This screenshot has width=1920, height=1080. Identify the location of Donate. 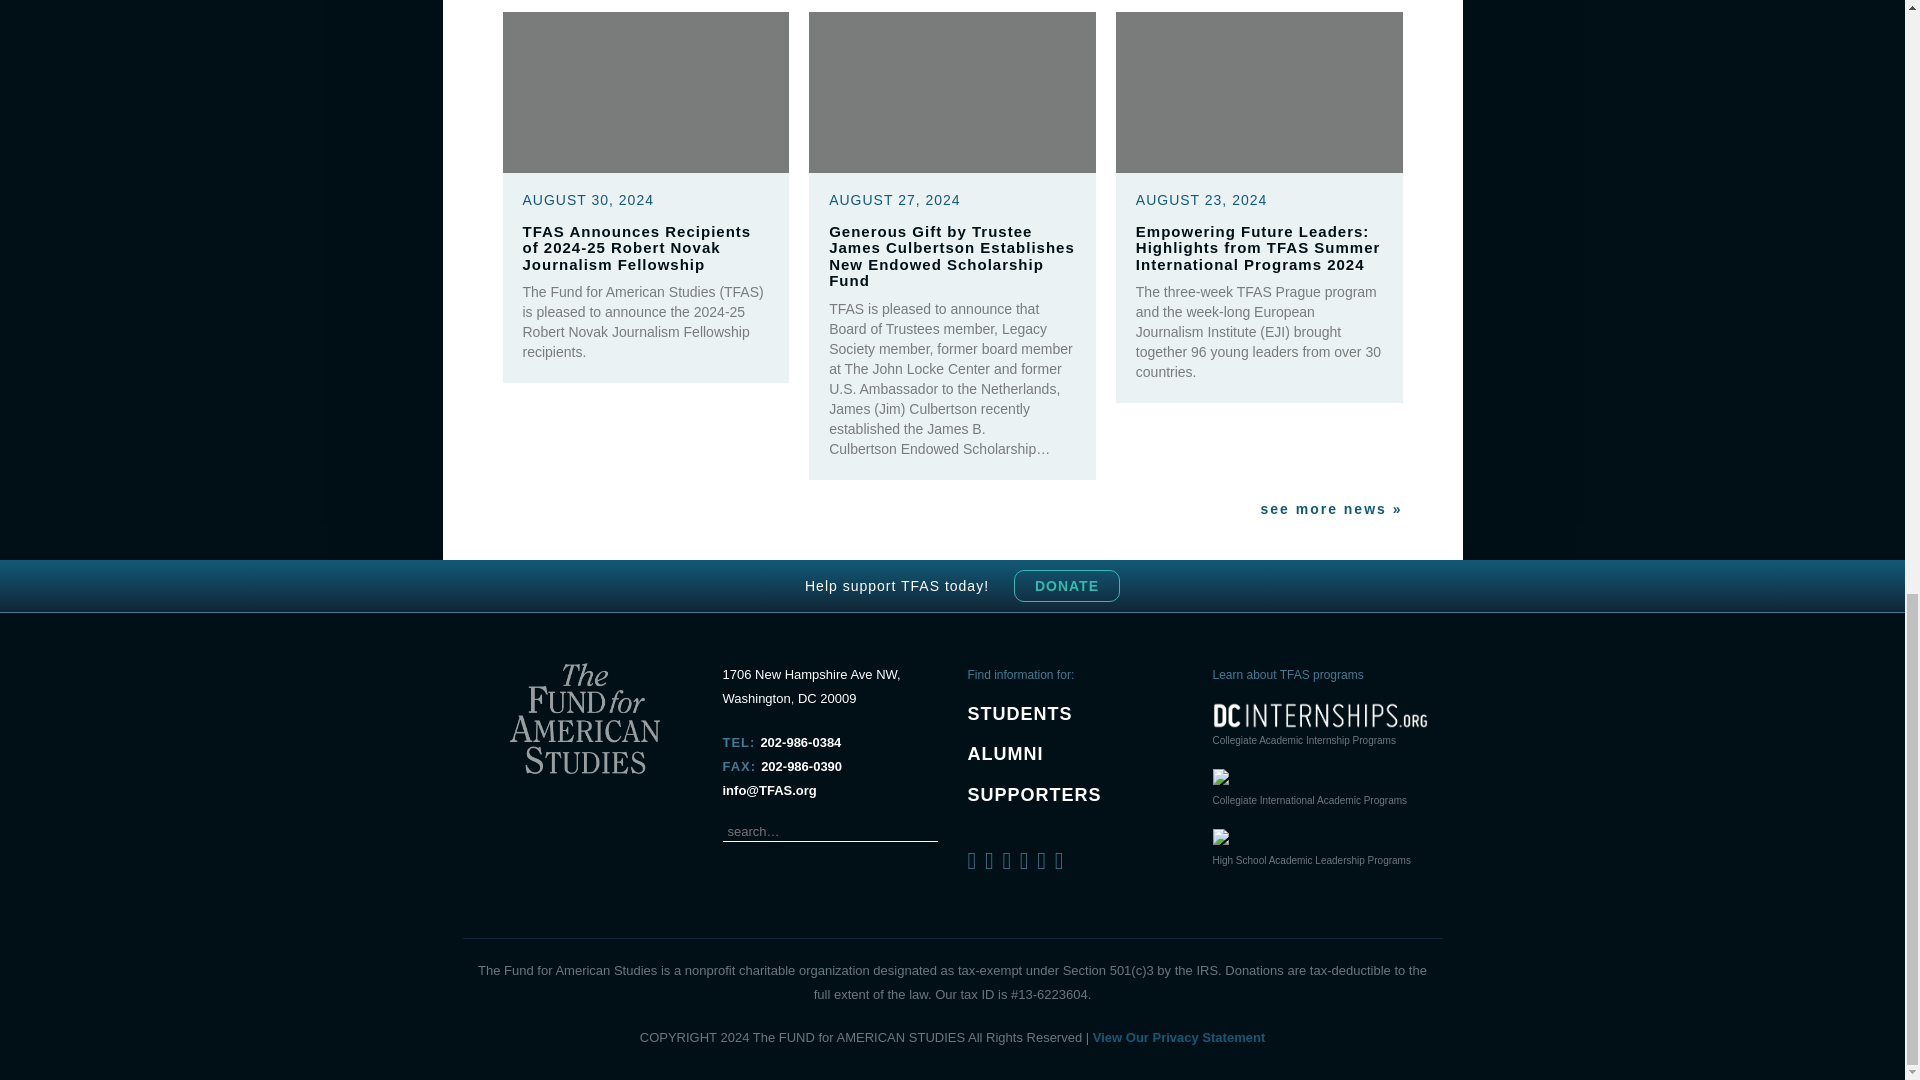
(1066, 586).